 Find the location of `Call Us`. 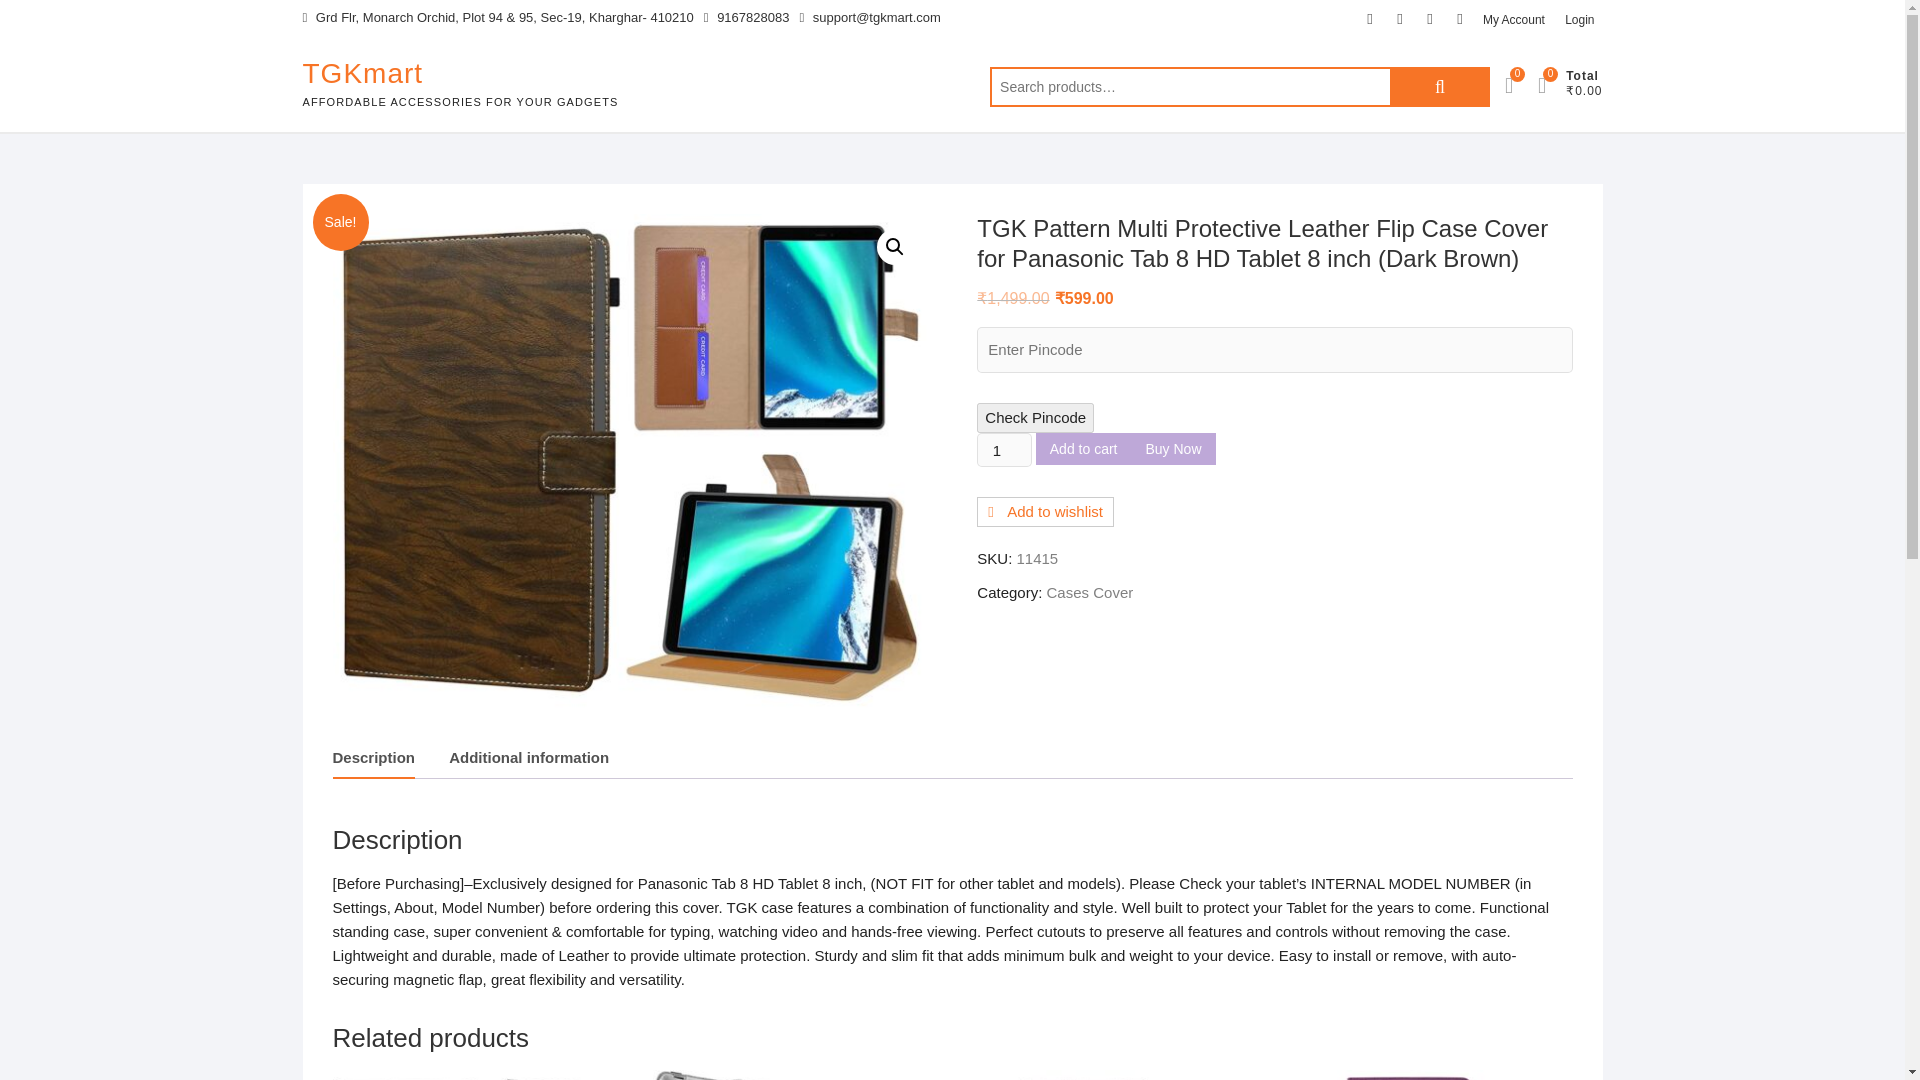

Call Us is located at coordinates (746, 18).